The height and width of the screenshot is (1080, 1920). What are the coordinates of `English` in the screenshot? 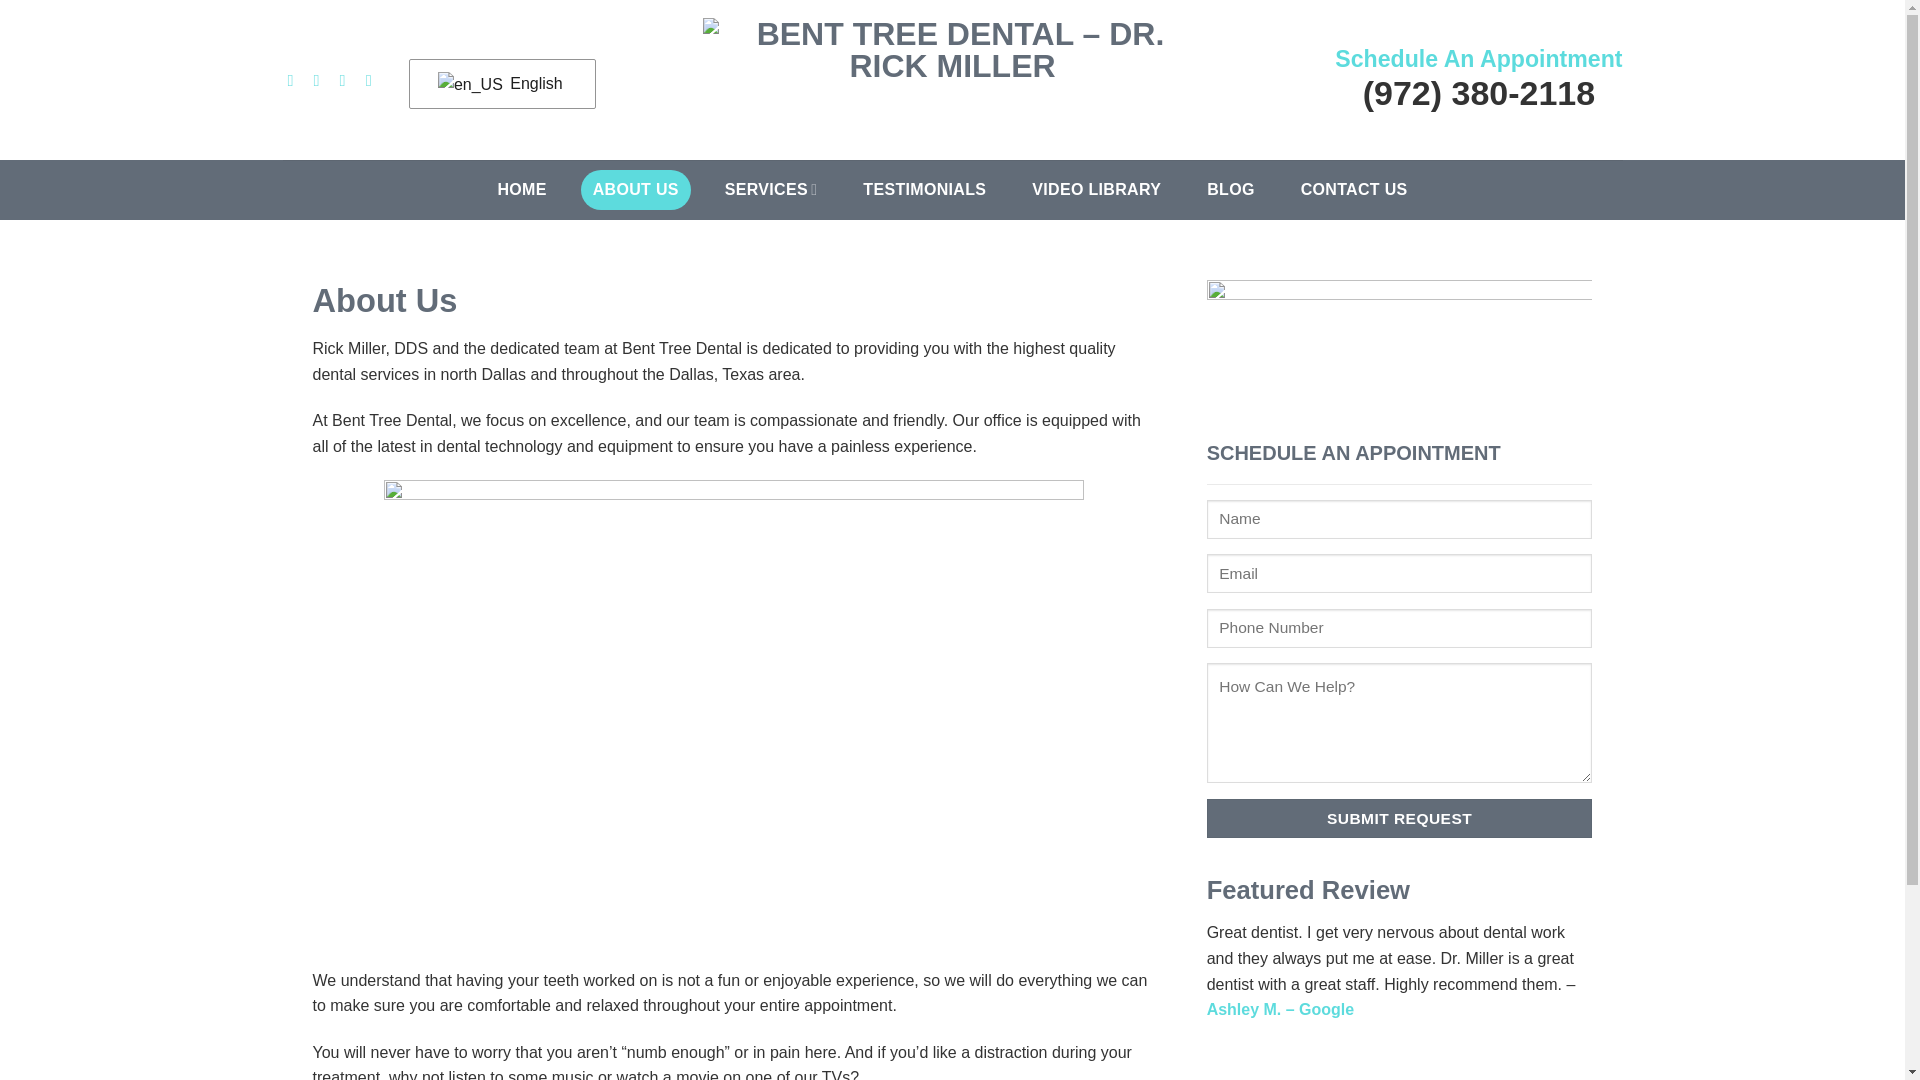 It's located at (498, 84).